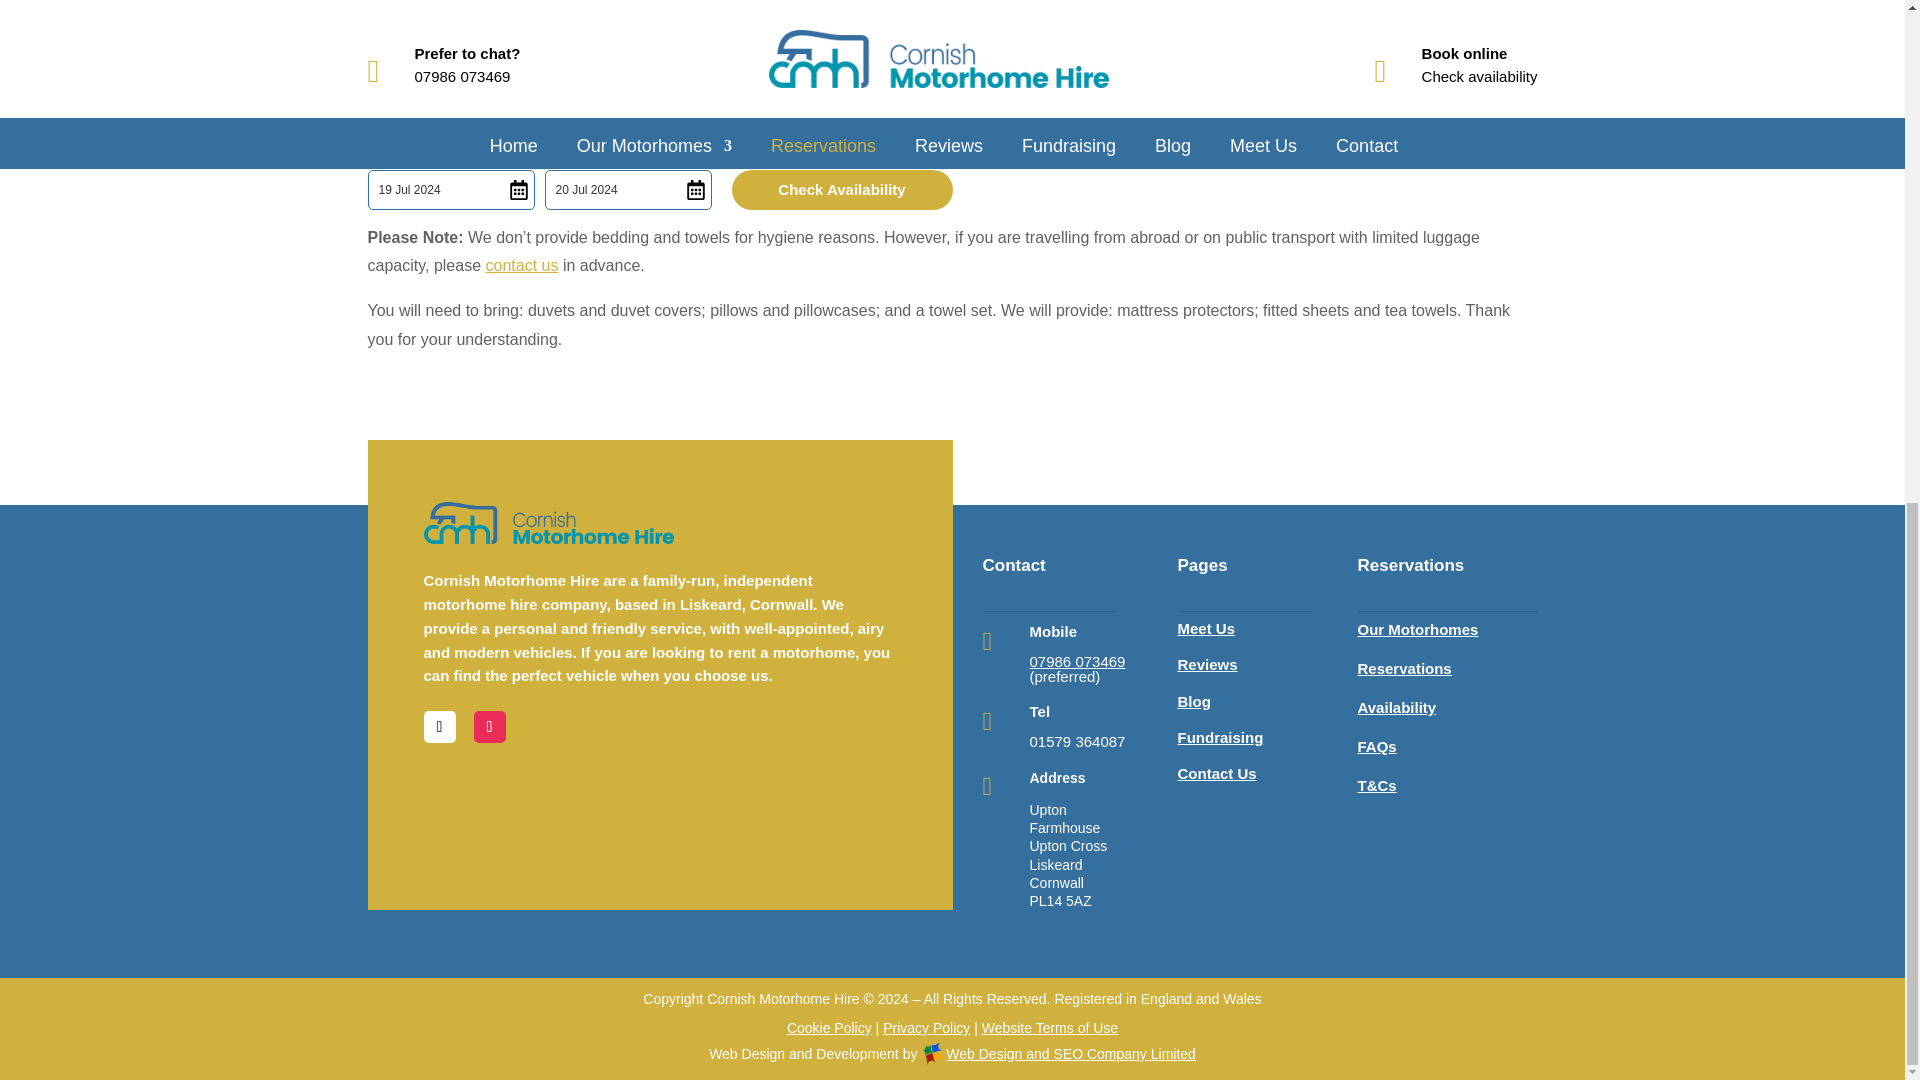 This screenshot has width=1920, height=1080. Describe the element at coordinates (626, 189) in the screenshot. I see `20 Jul 2024` at that location.